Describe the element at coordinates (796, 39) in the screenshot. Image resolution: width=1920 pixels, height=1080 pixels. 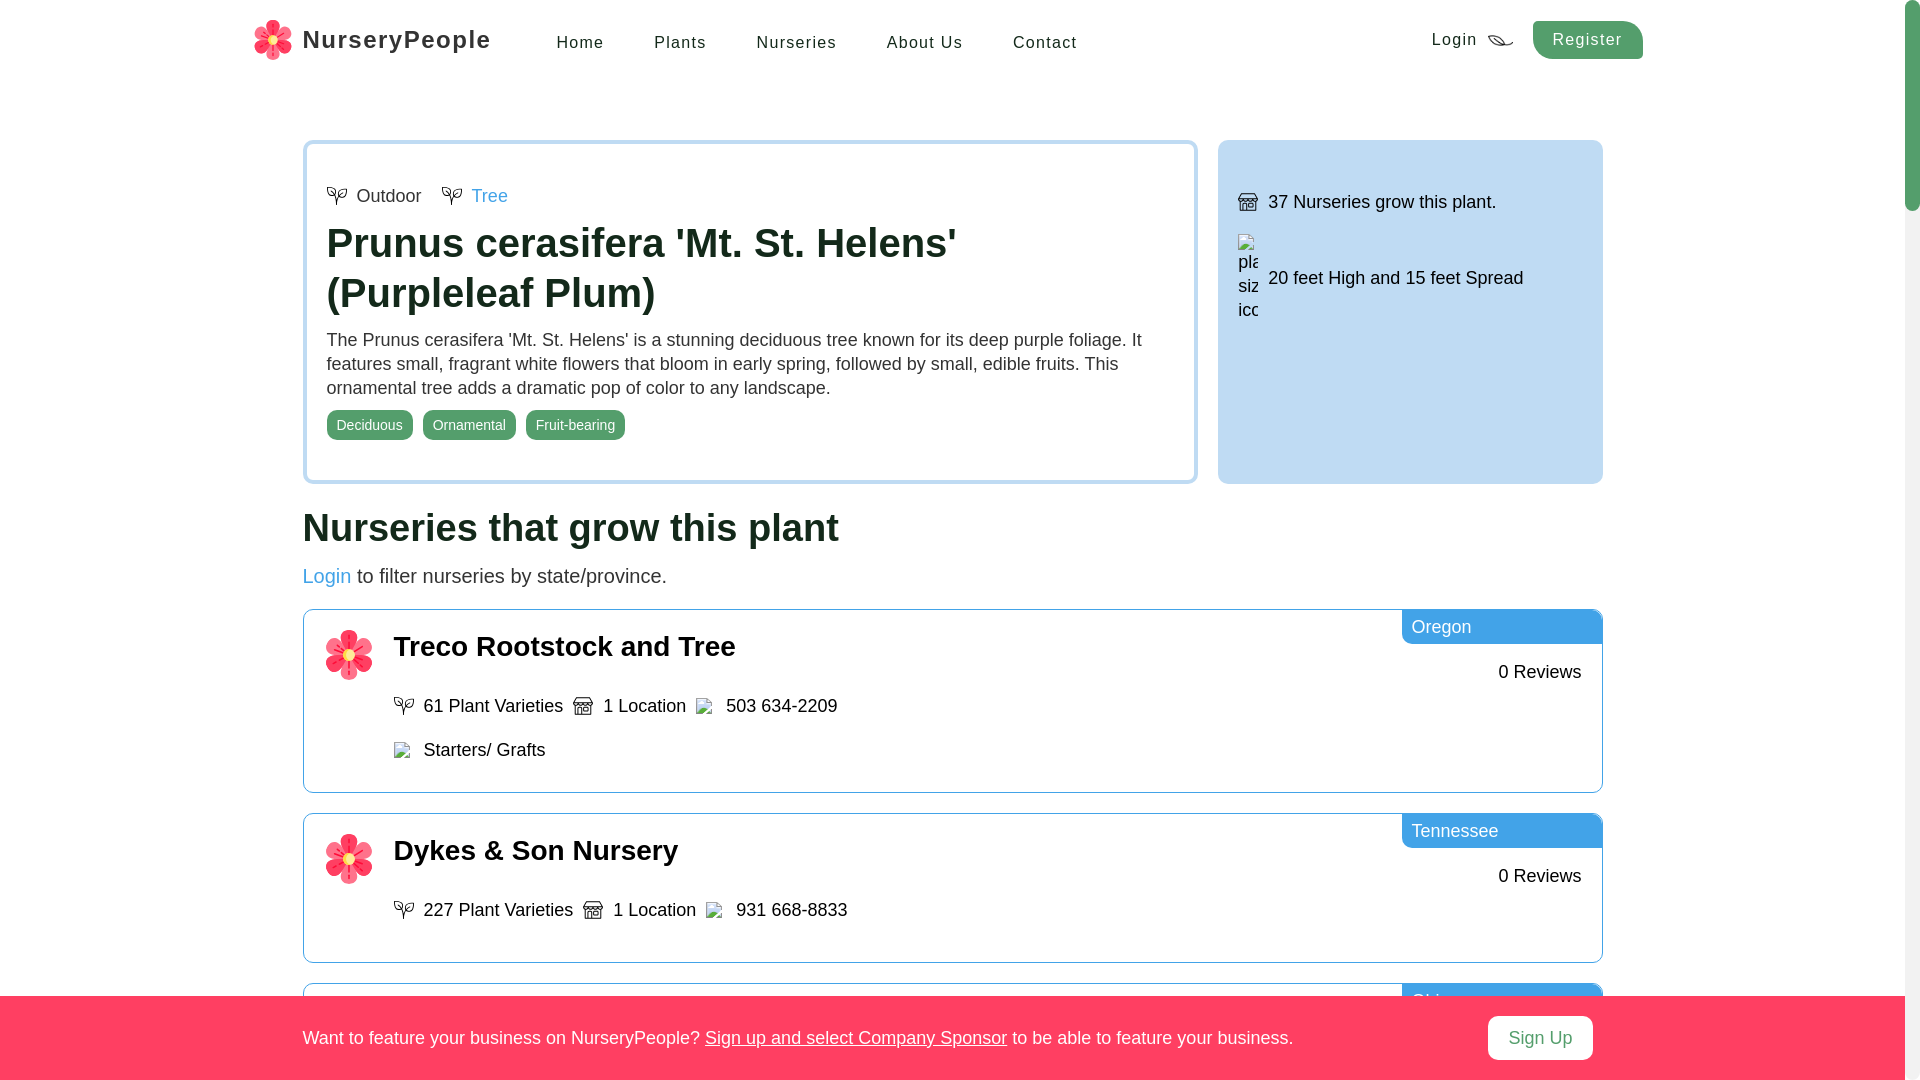
I see `Nurseries` at that location.